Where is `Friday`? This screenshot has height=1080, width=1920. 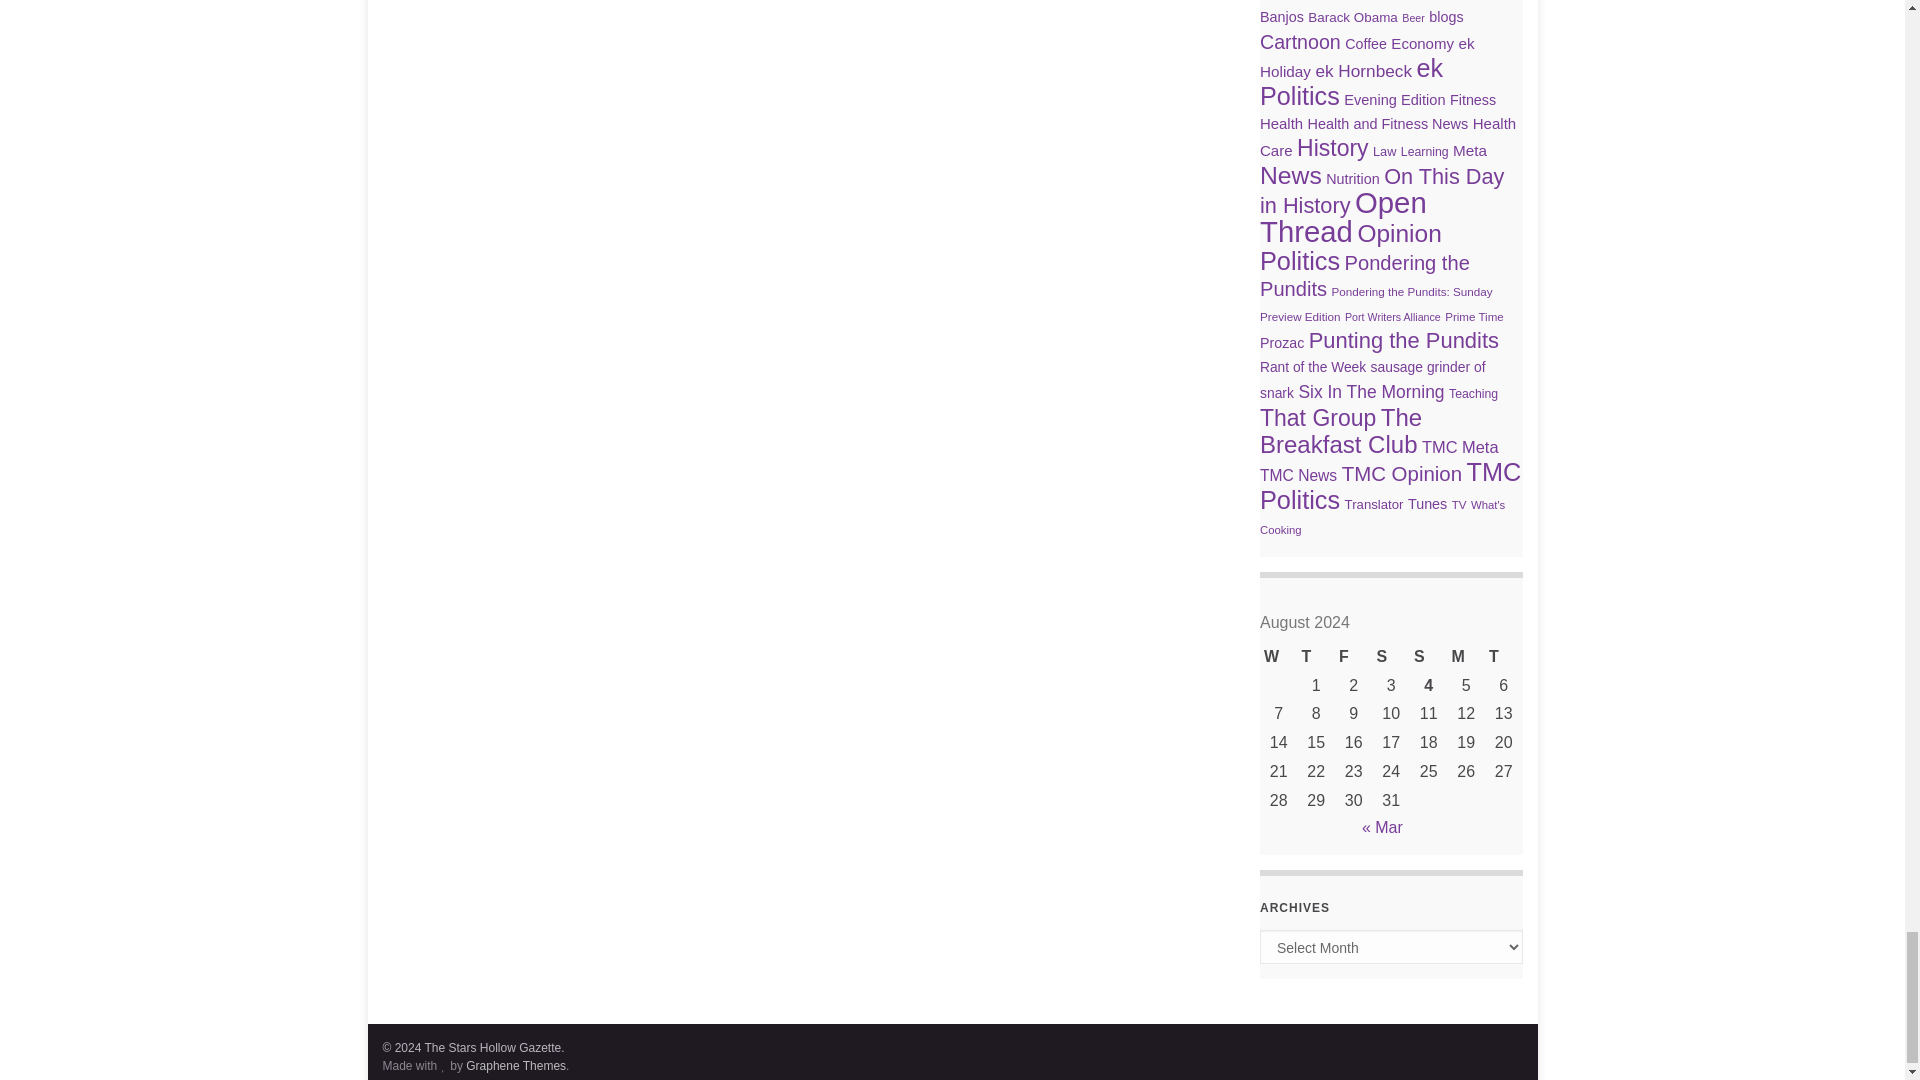
Friday is located at coordinates (1353, 656).